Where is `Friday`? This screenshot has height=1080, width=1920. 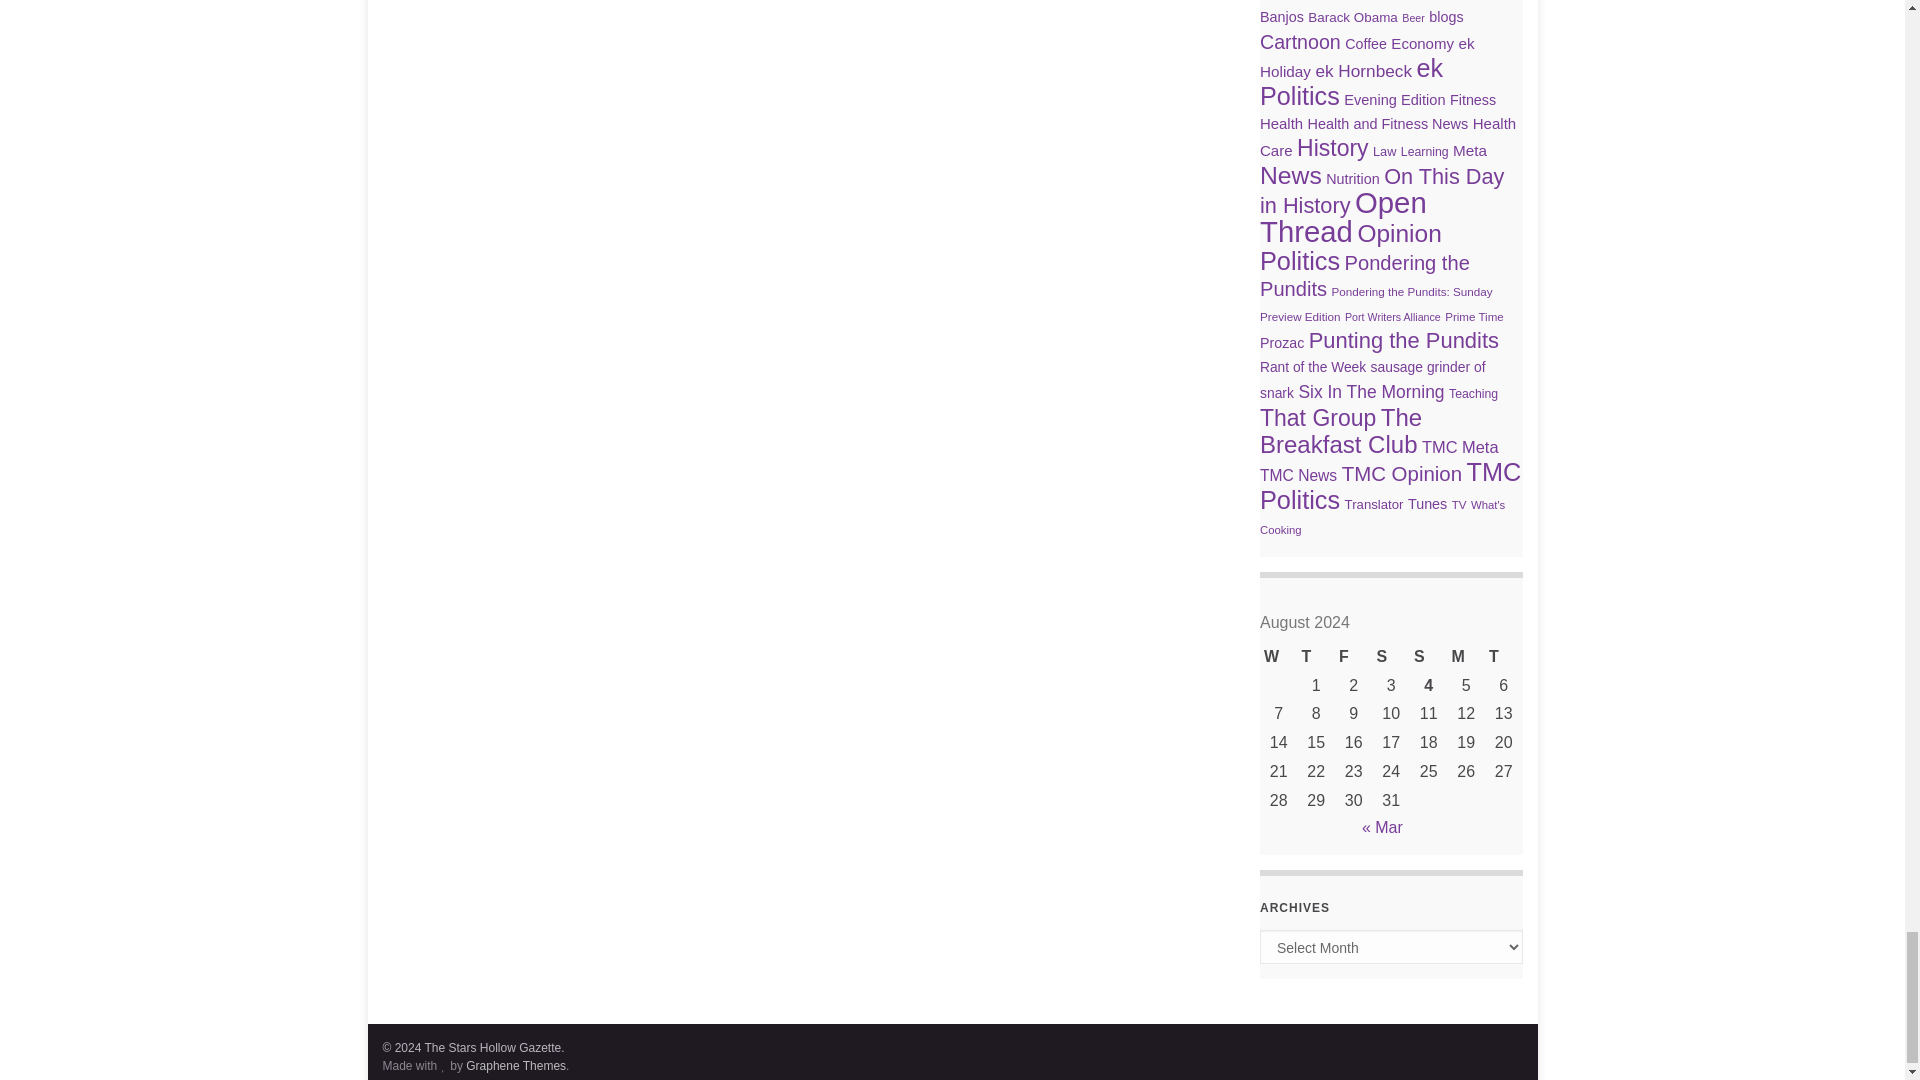
Friday is located at coordinates (1353, 656).